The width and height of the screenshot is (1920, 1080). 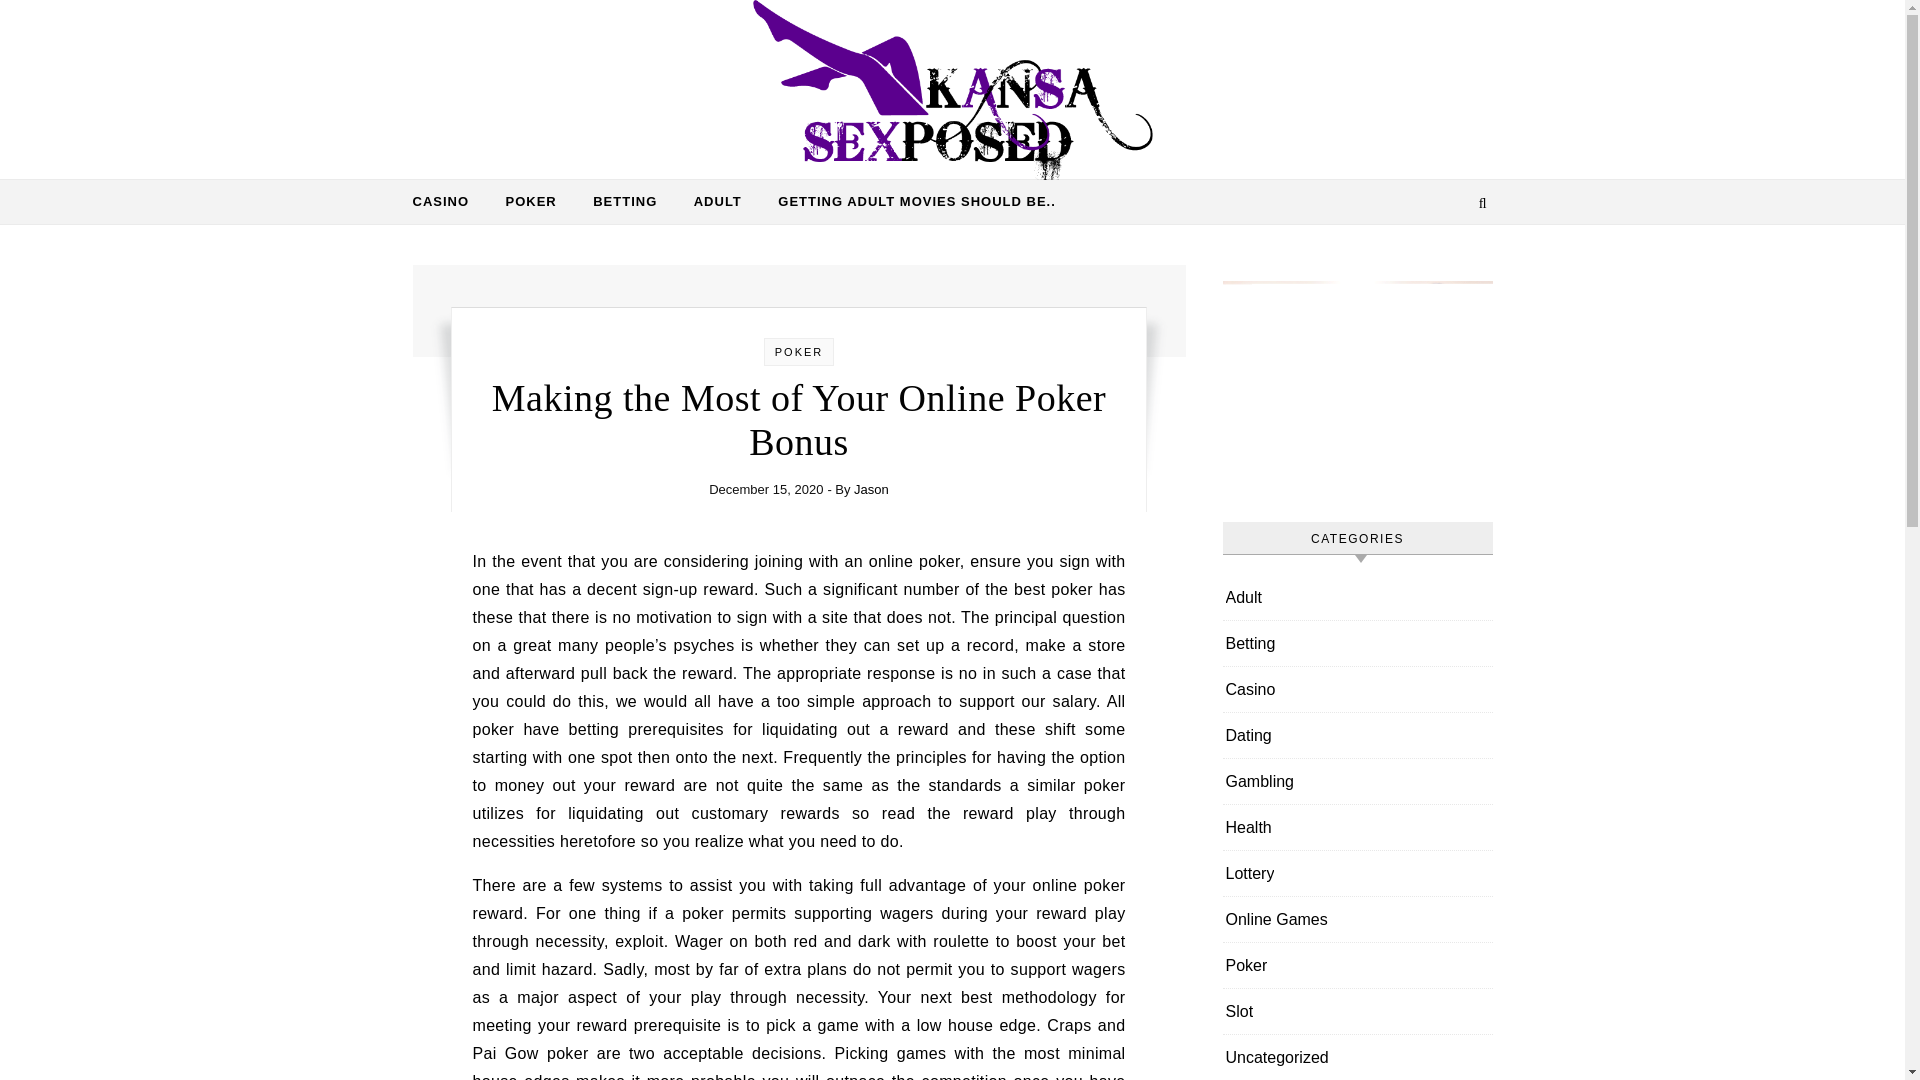 I want to click on GETTING ADULT MOVIES SHOULD BE.., so click(x=909, y=202).